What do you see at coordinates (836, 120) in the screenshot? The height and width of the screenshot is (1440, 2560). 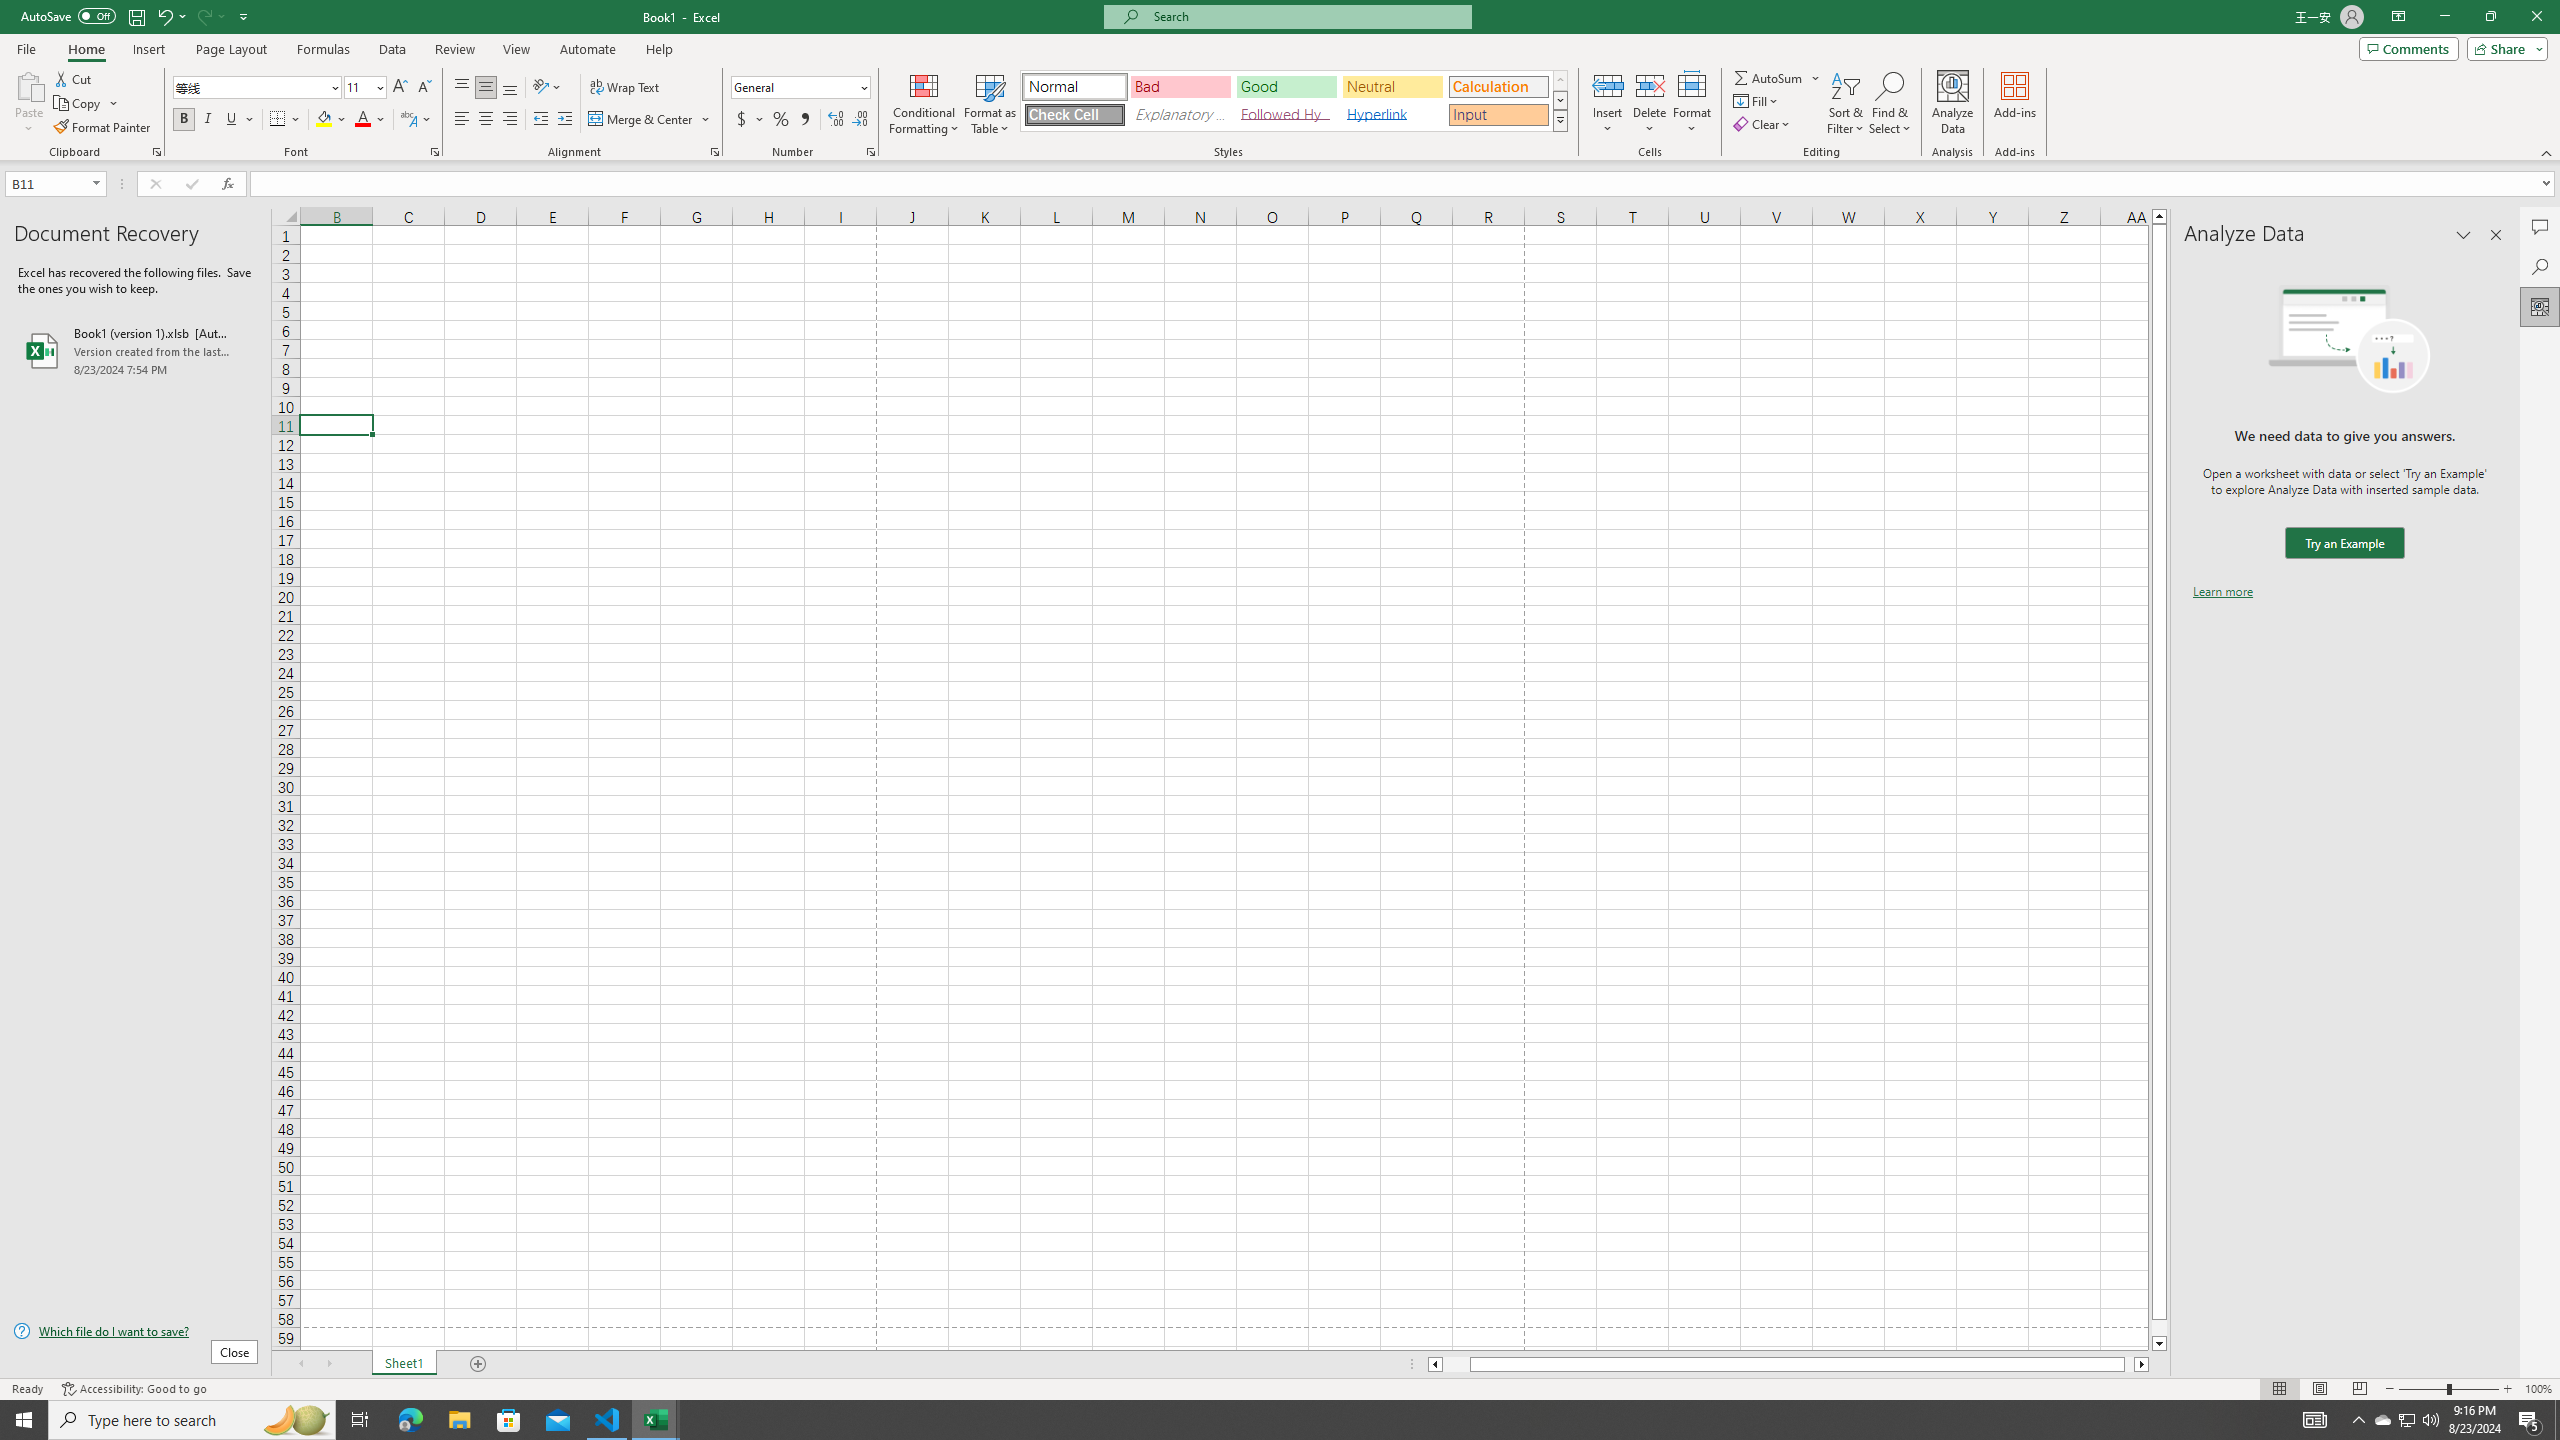 I see `Increase Decimal` at bounding box center [836, 120].